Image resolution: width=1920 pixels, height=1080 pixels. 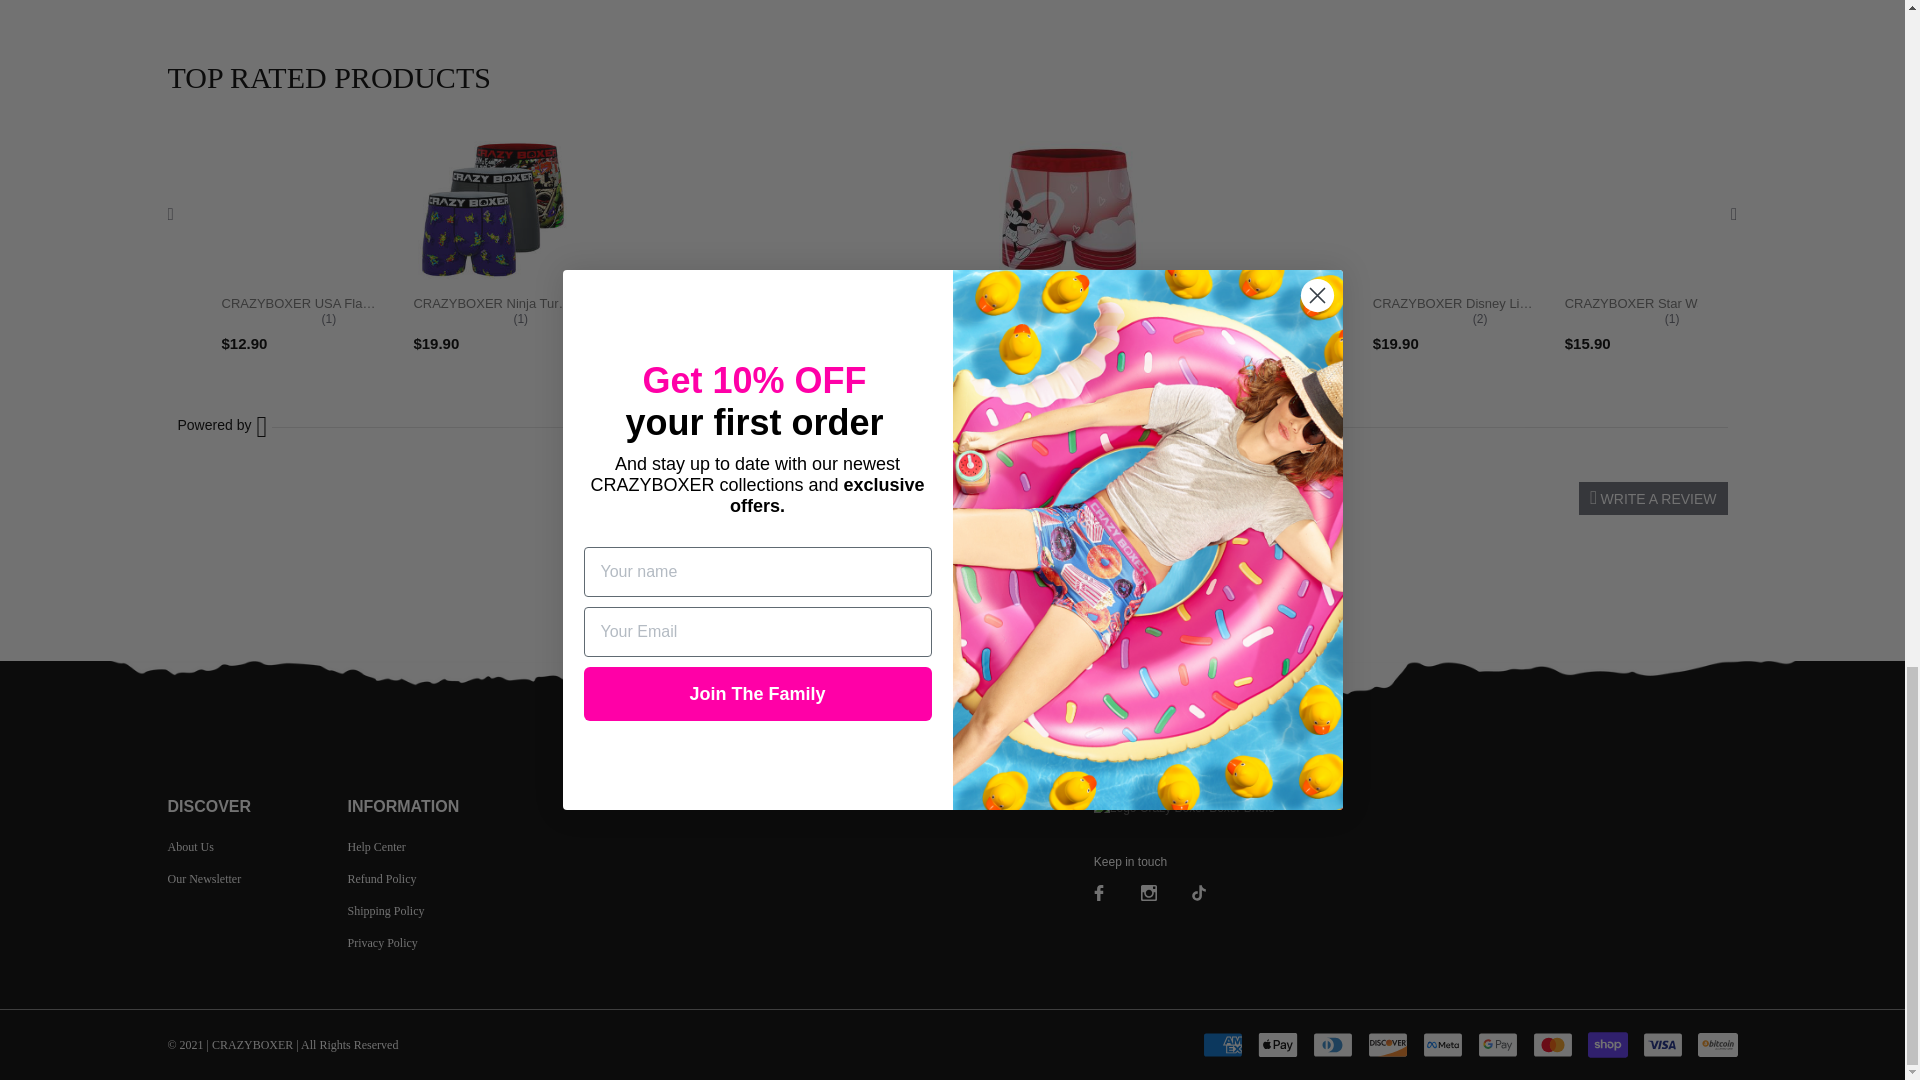 What do you see at coordinates (1331, 1044) in the screenshot?
I see `Diners Club` at bounding box center [1331, 1044].